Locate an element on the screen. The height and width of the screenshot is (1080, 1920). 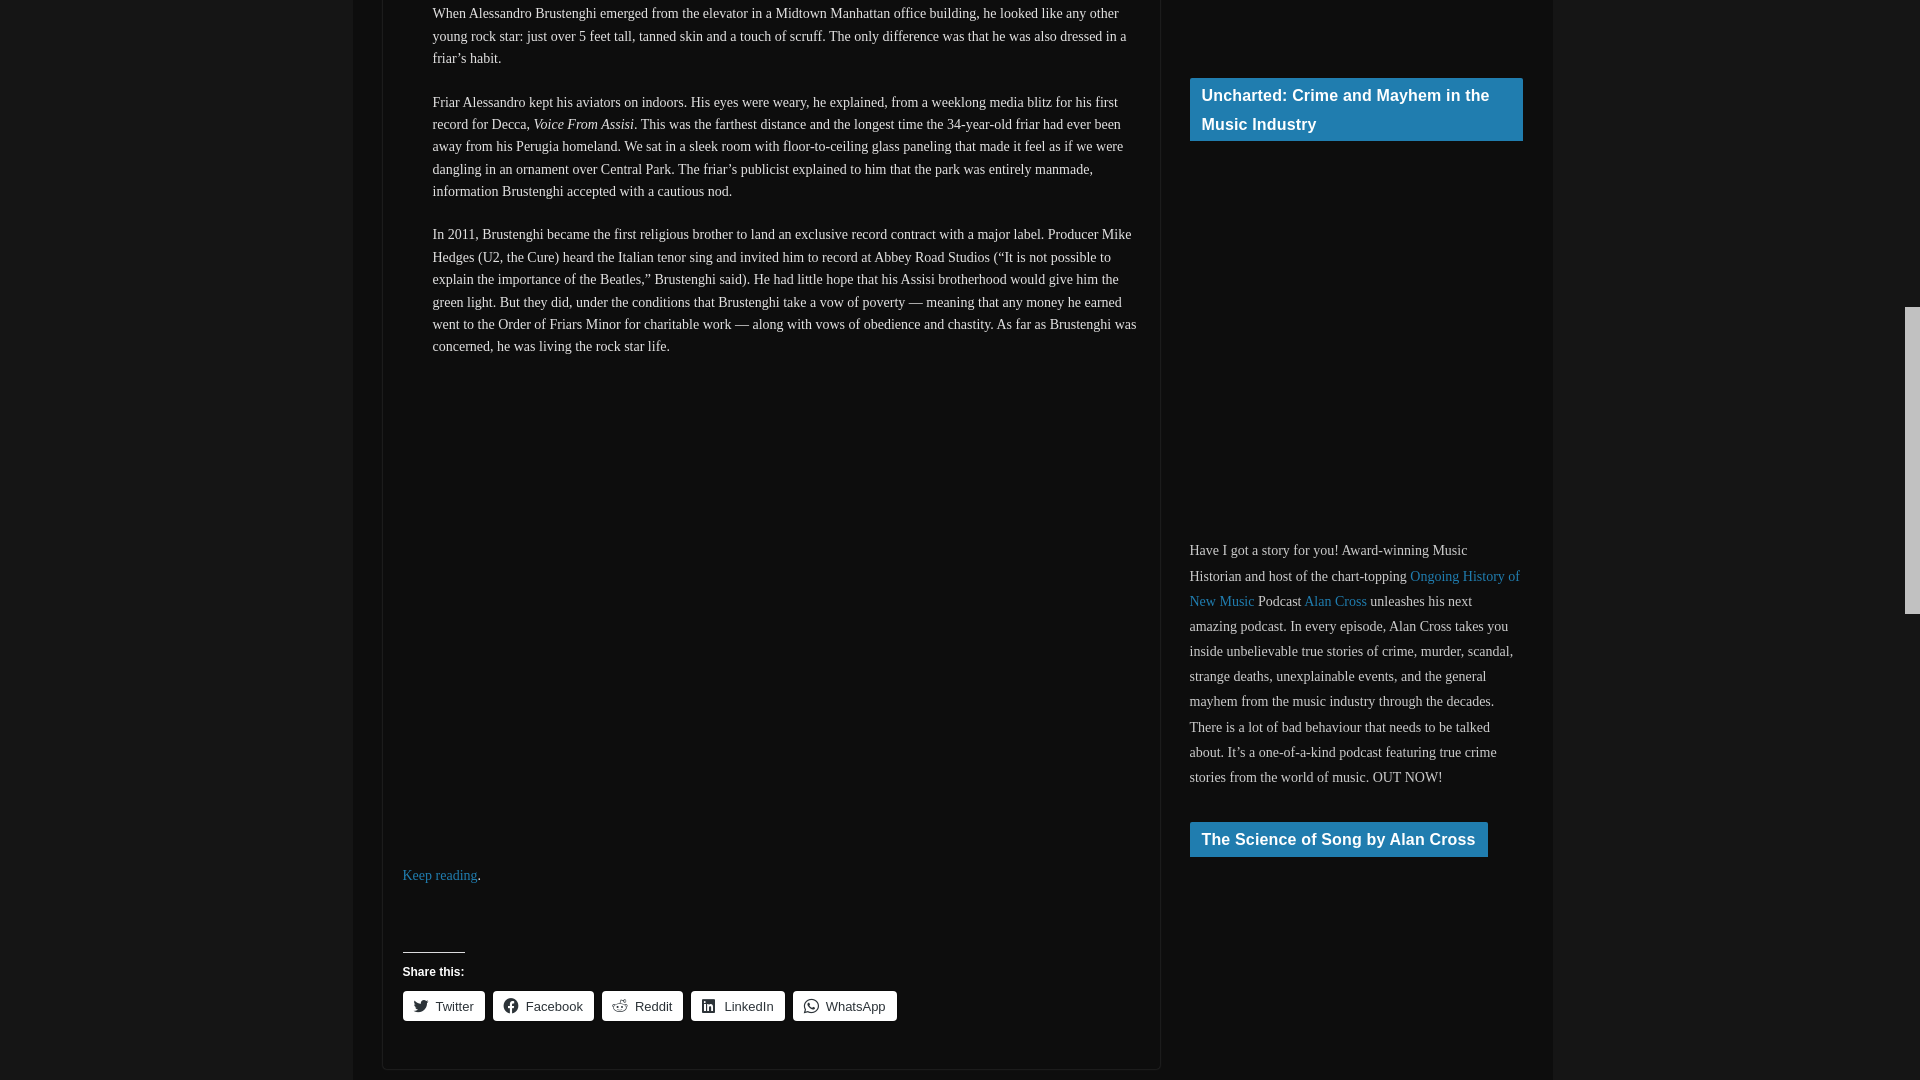
Facebook is located at coordinates (543, 1006).